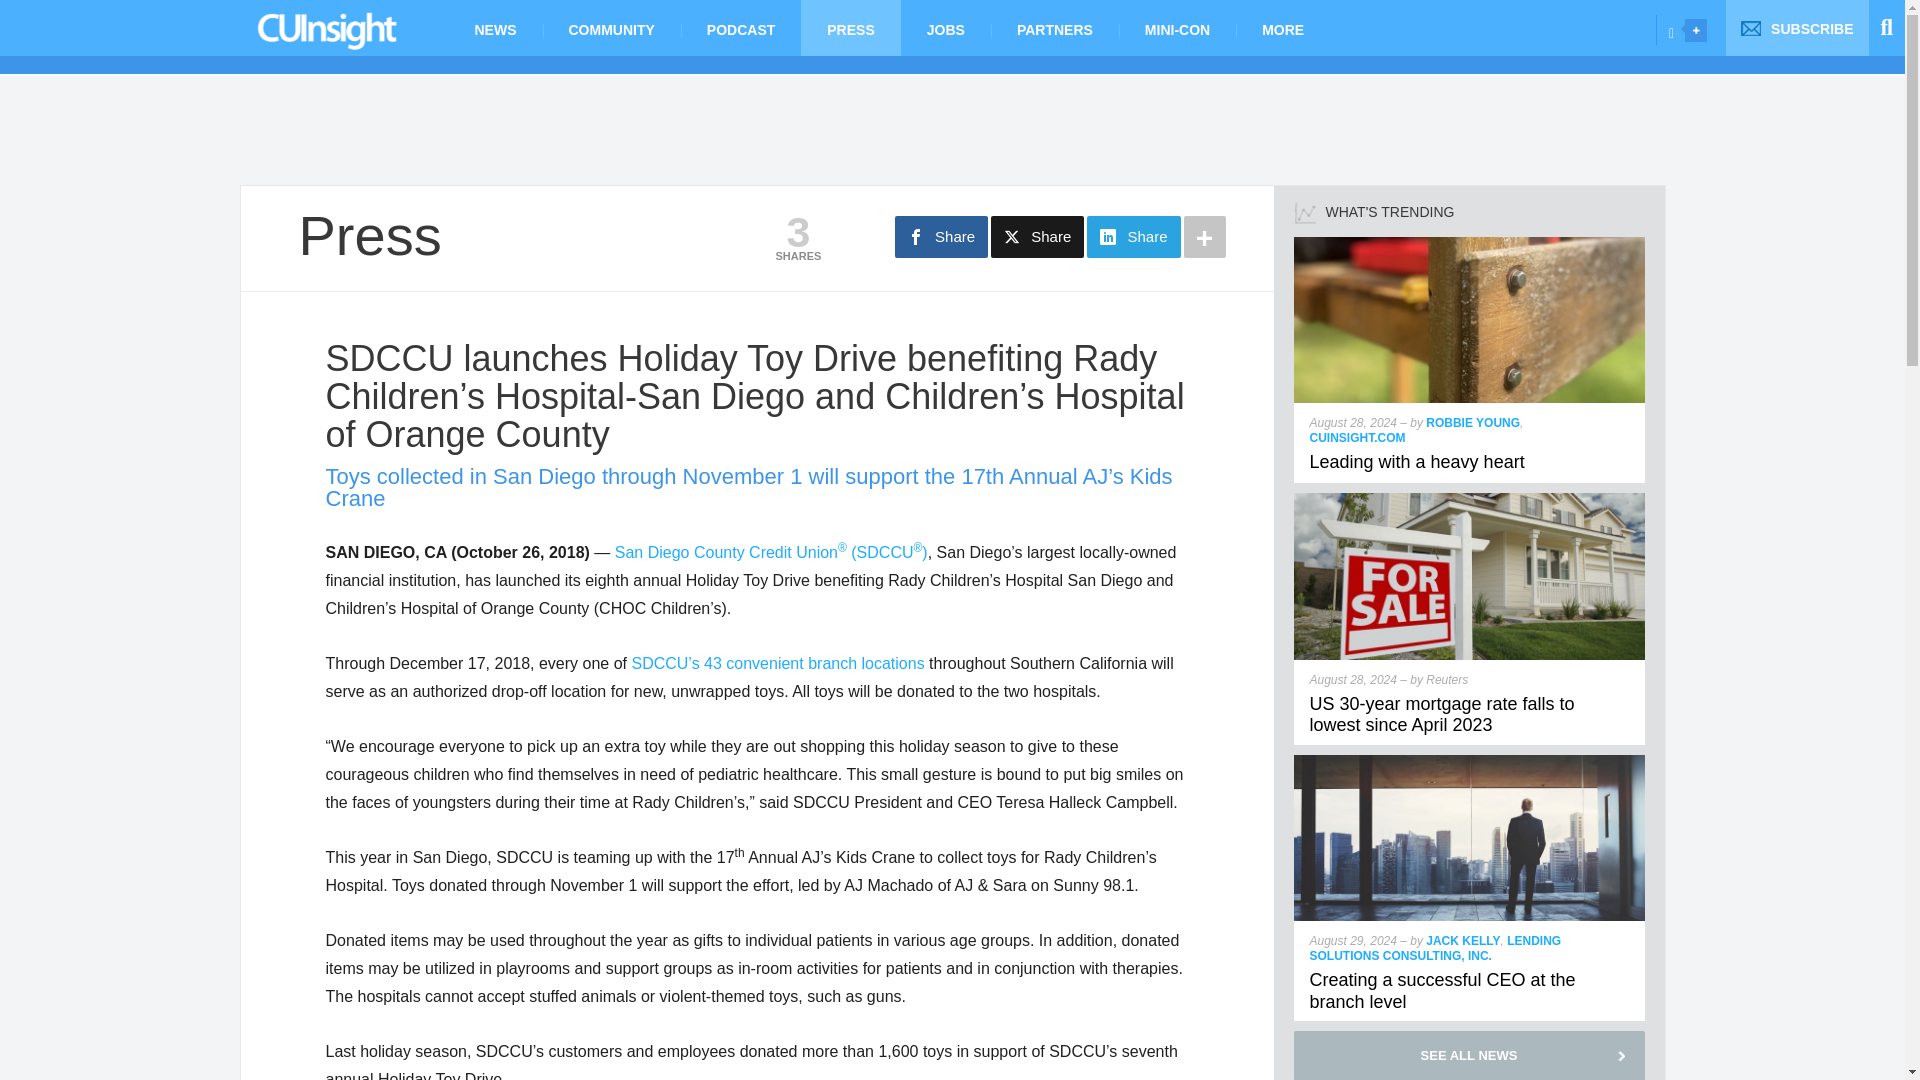 This screenshot has width=1920, height=1080. What do you see at coordinates (1470, 763) in the screenshot?
I see `Creating a successful CEO at the branch level` at bounding box center [1470, 763].